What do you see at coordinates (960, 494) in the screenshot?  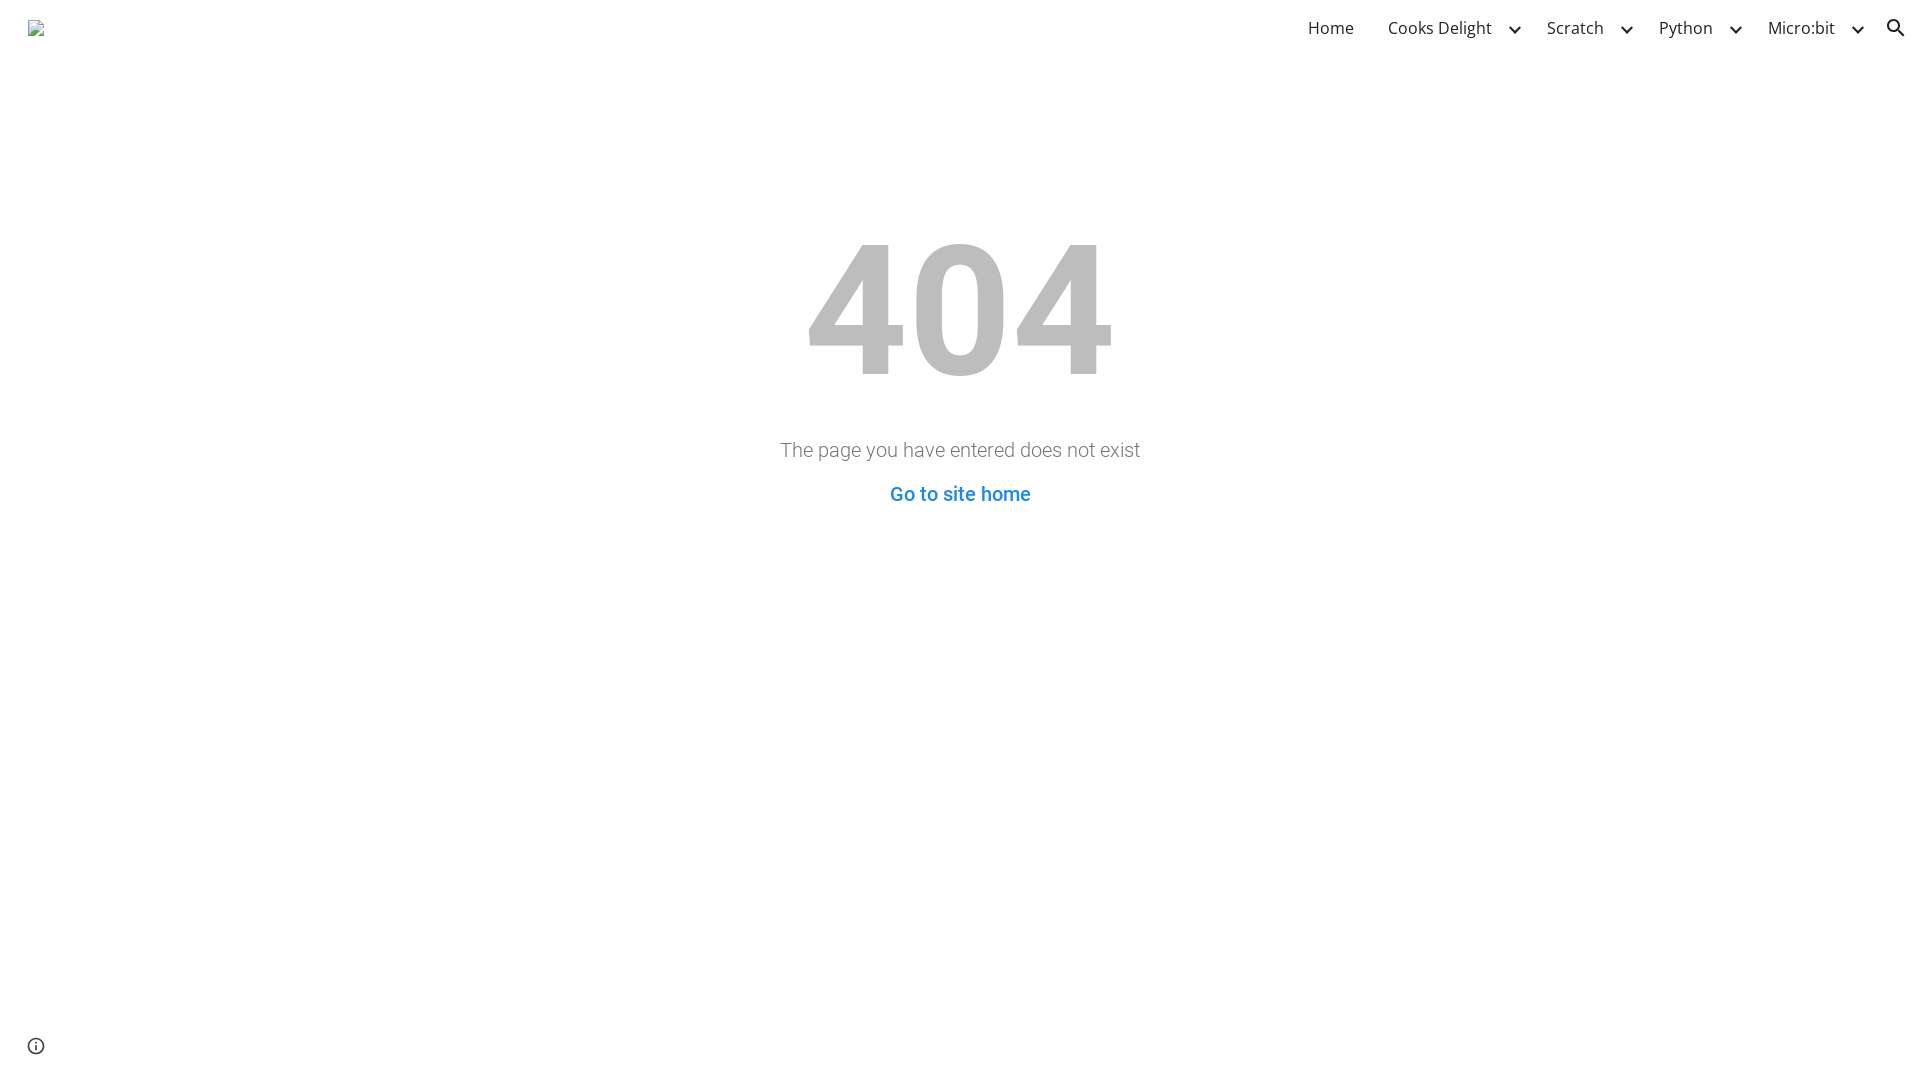 I see `Go to site home` at bounding box center [960, 494].